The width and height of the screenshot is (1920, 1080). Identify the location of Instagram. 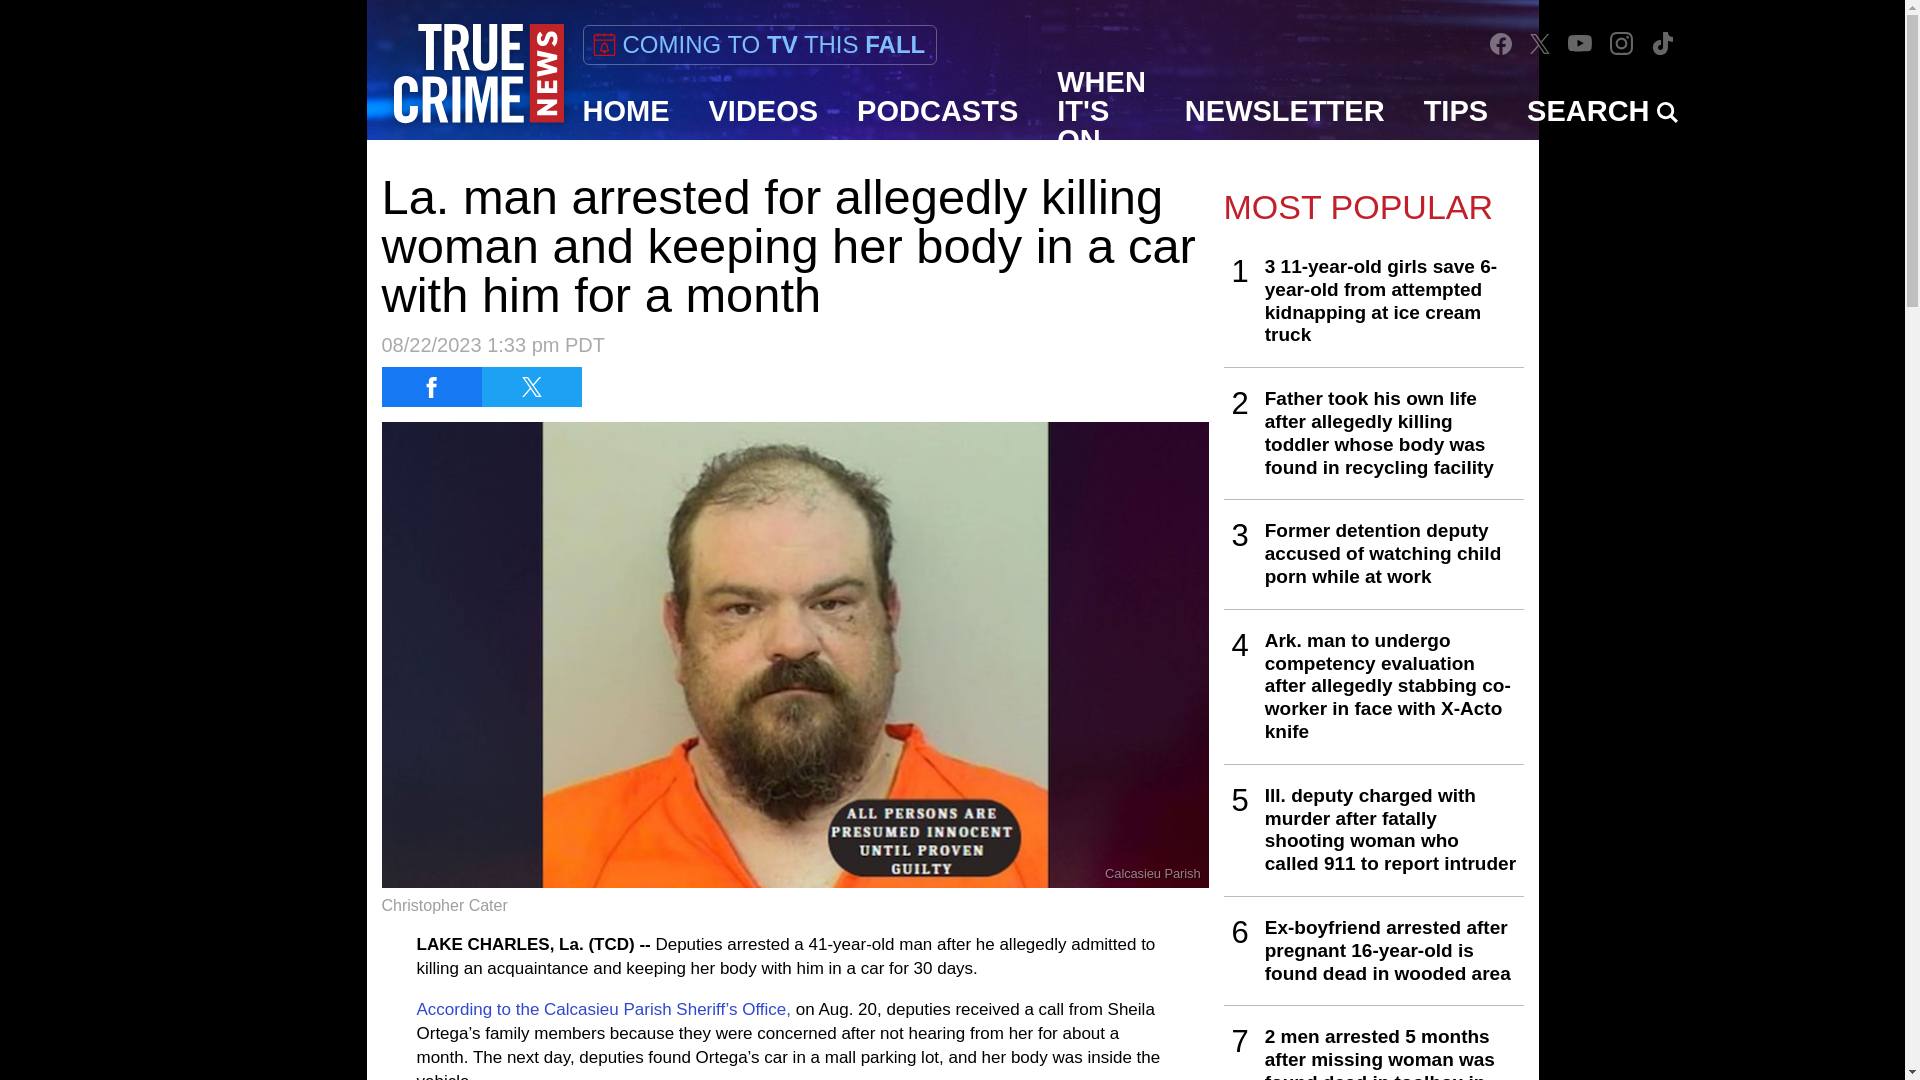
(1621, 42).